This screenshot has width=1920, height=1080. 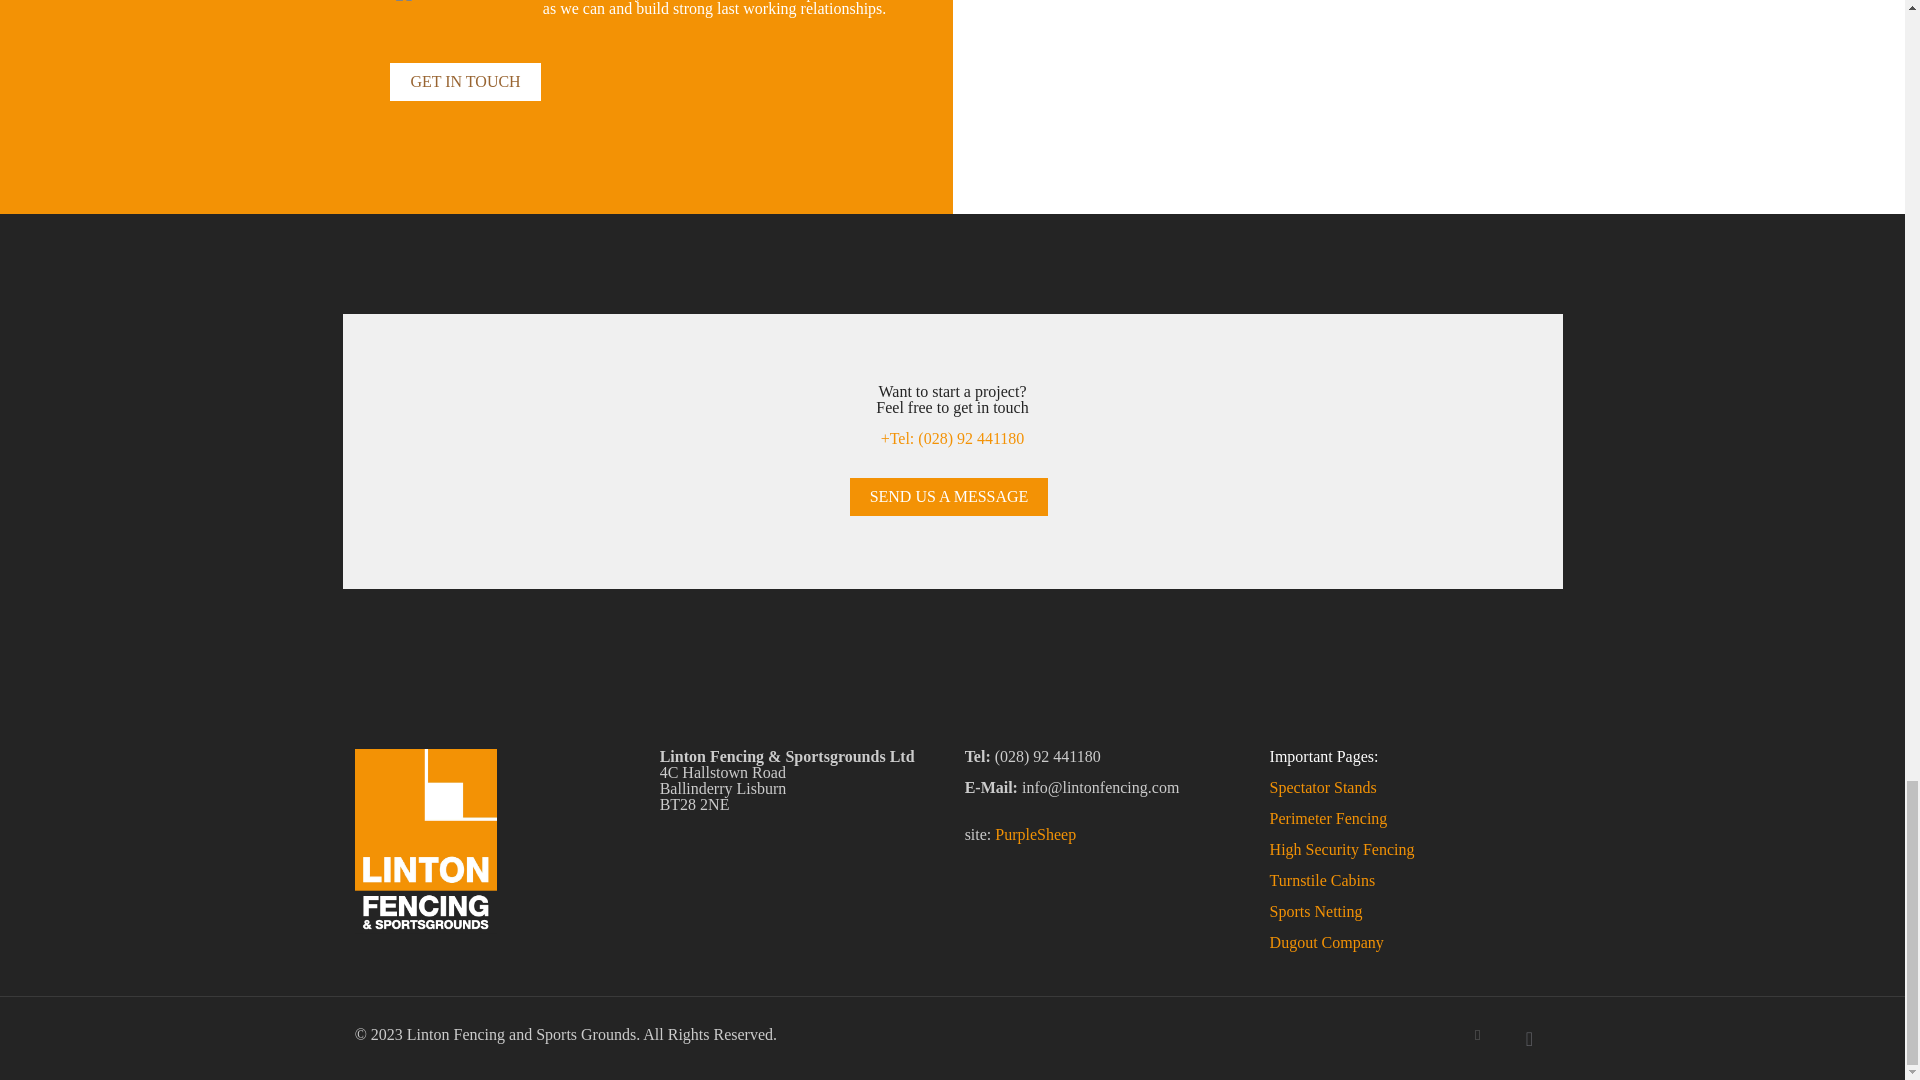 I want to click on GET IN TOUCH, so click(x=464, y=82).